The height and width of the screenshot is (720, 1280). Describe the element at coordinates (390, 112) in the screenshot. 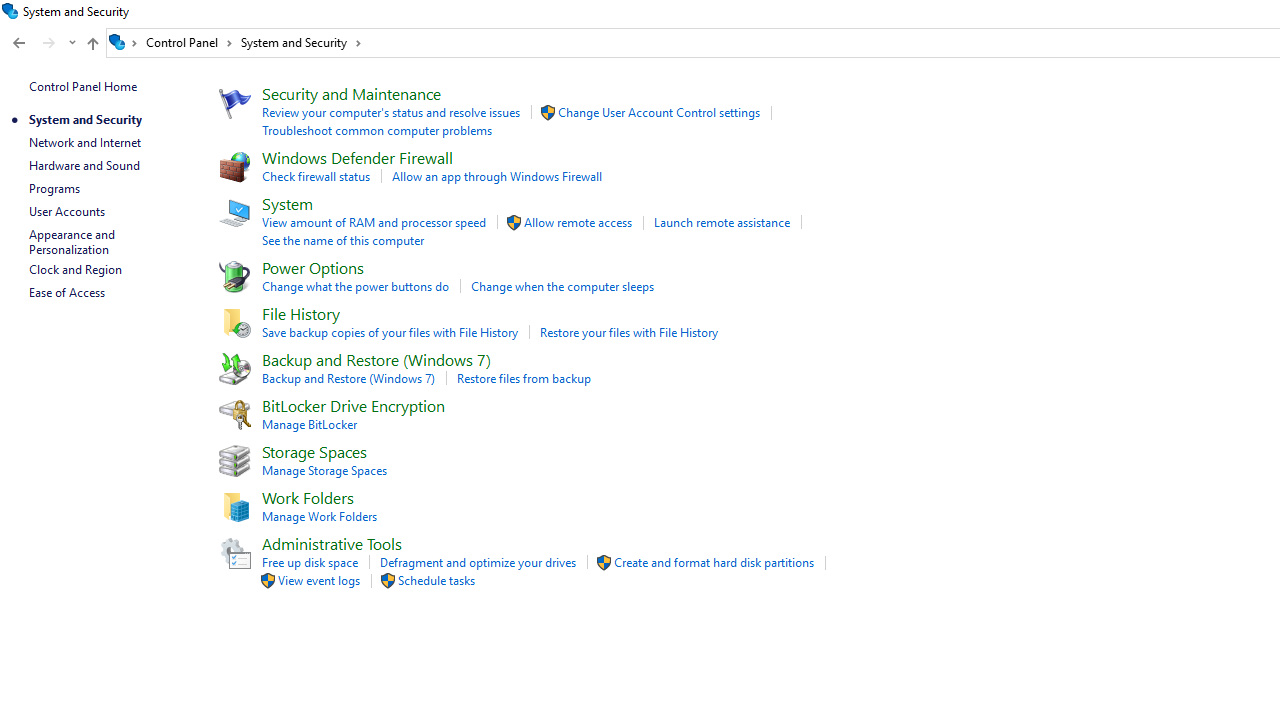

I see `Review your computer's status and resolve issues` at that location.